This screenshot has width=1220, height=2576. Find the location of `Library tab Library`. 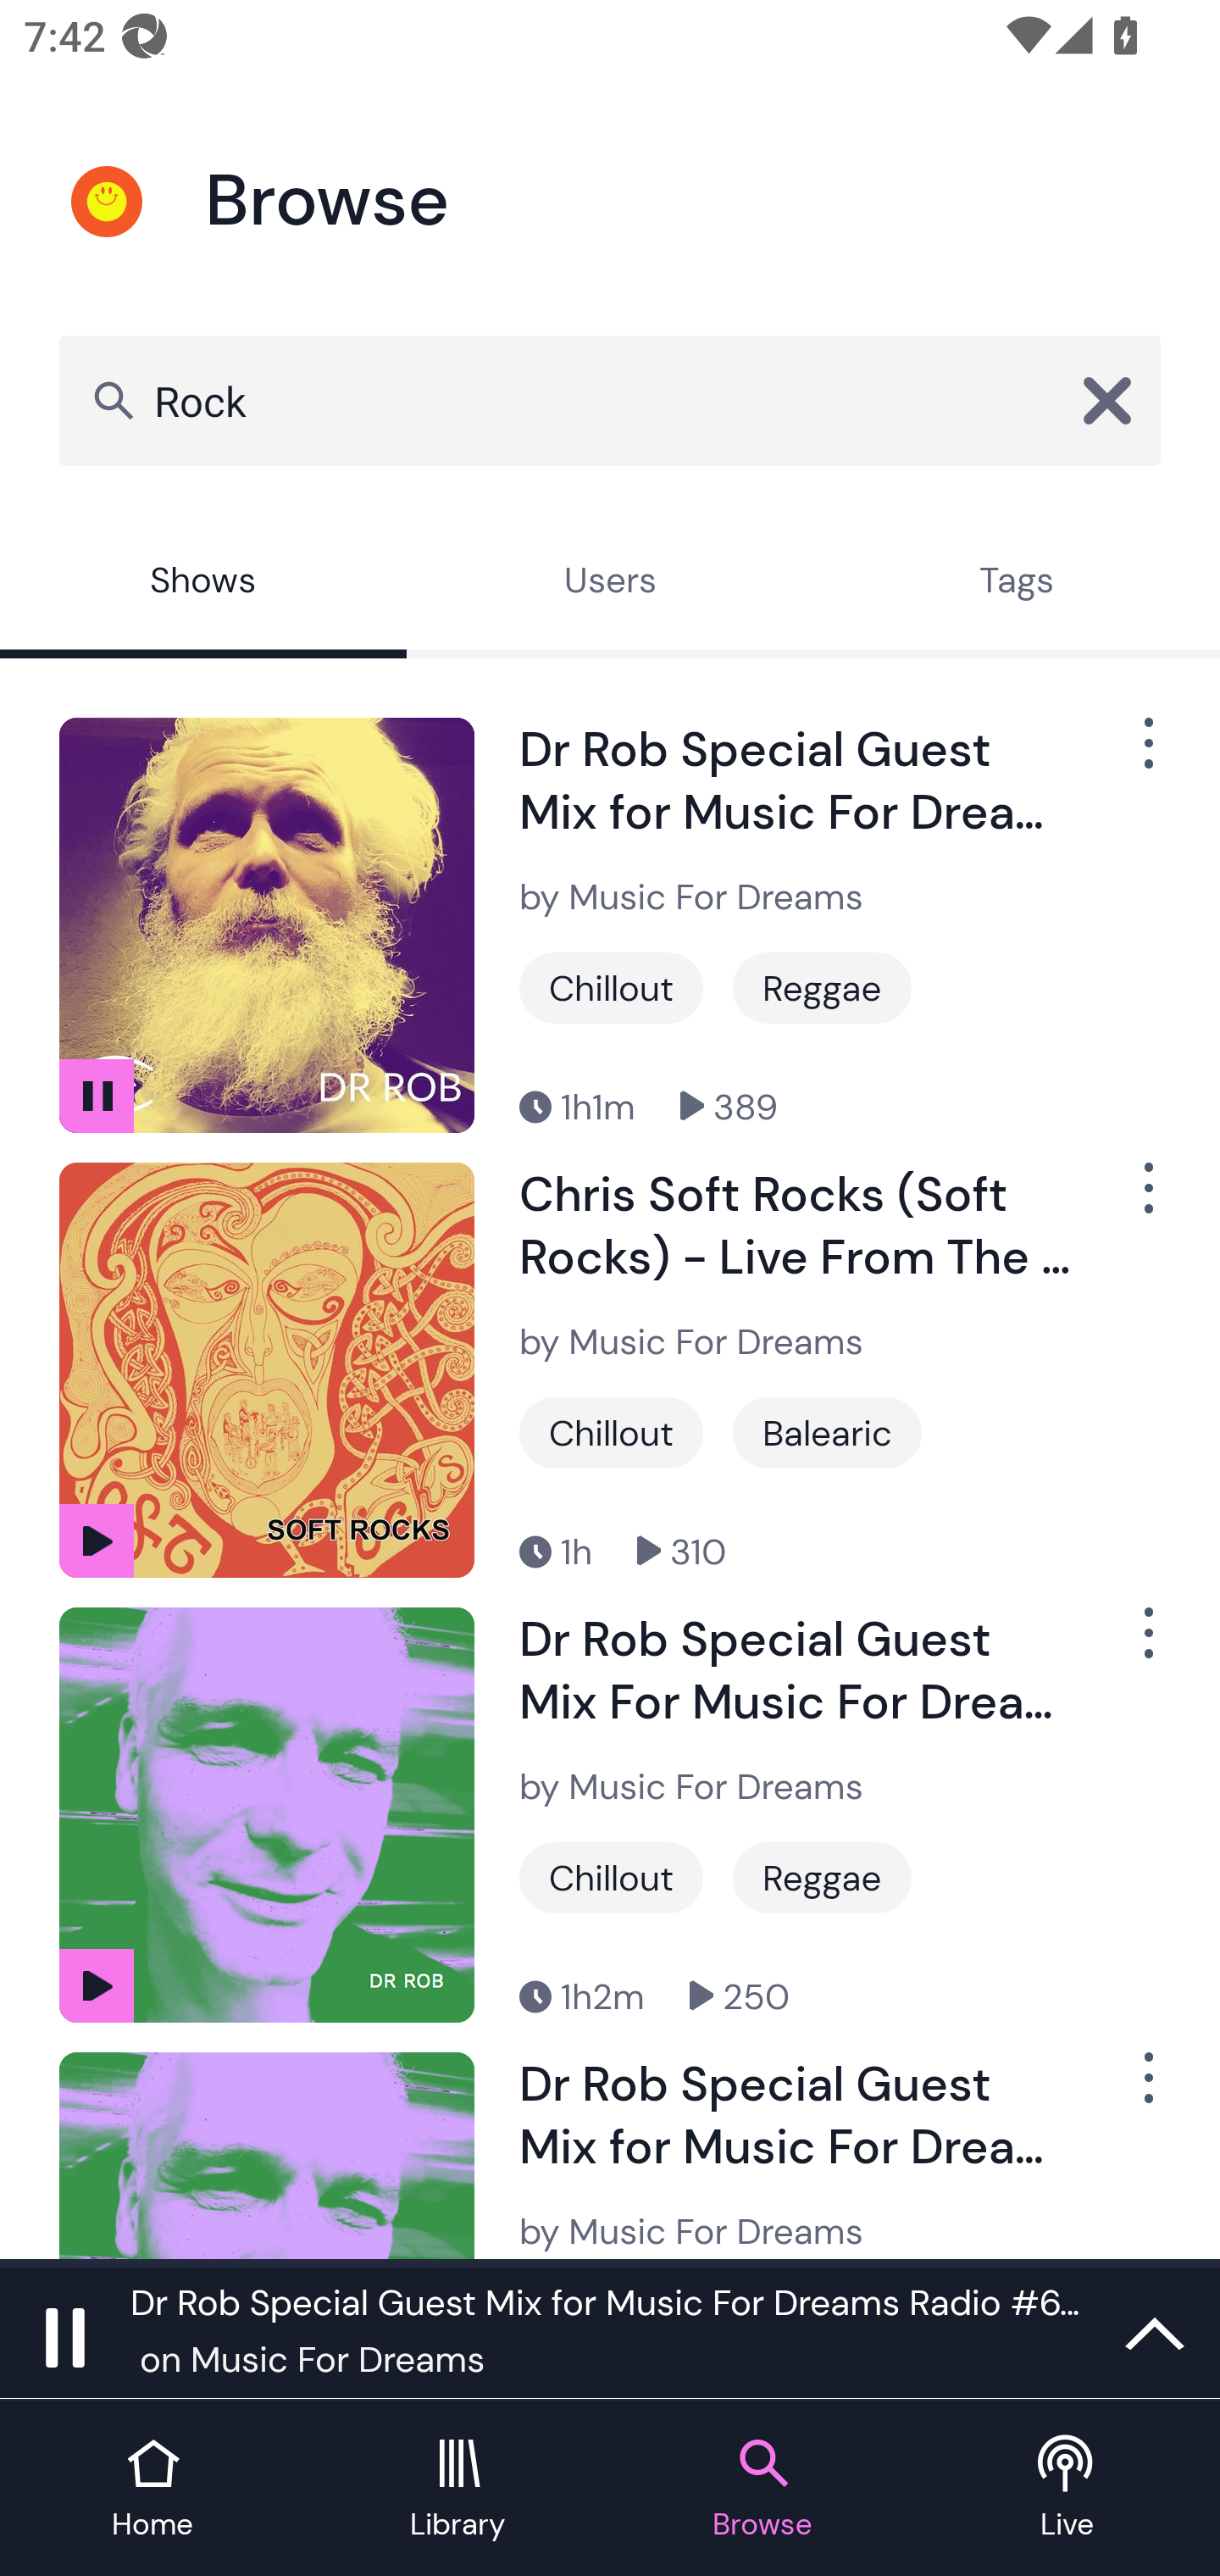

Library tab Library is located at coordinates (457, 2490).